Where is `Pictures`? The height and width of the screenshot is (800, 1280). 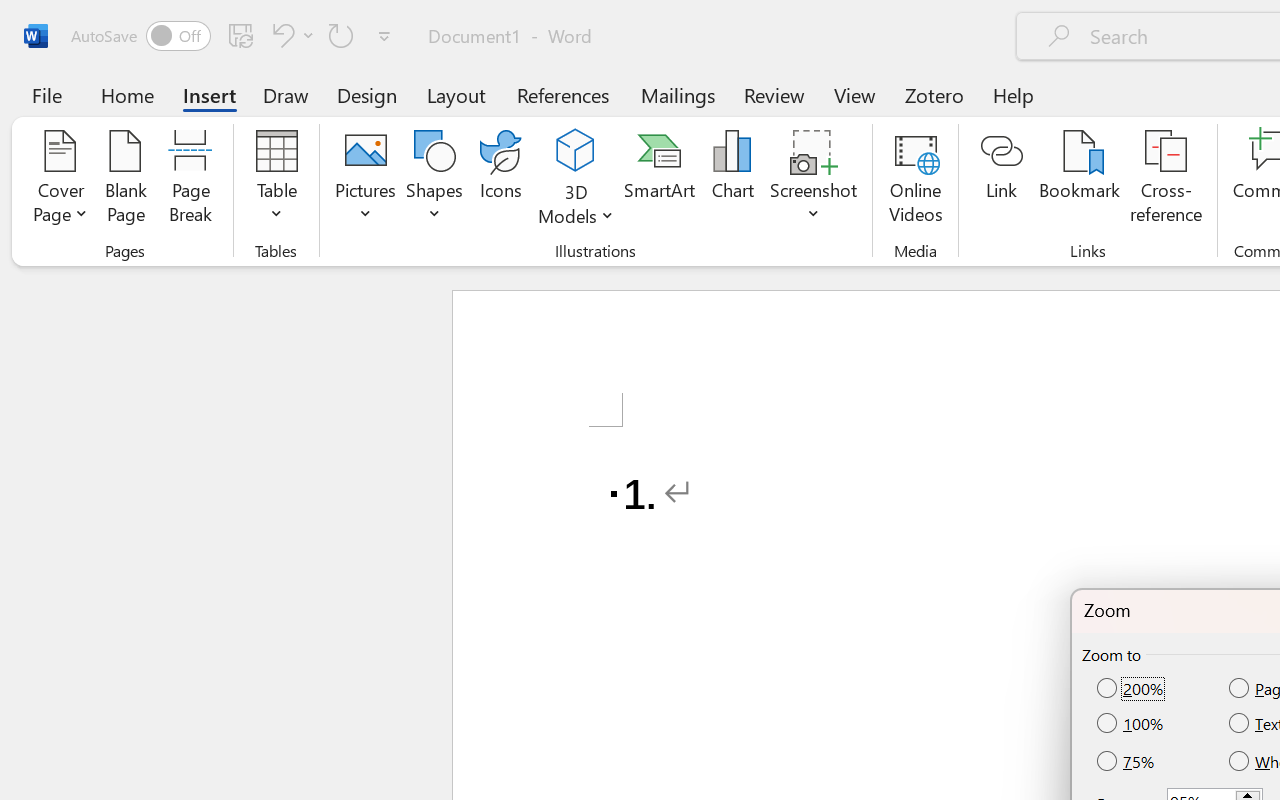
Pictures is located at coordinates (365, 180).